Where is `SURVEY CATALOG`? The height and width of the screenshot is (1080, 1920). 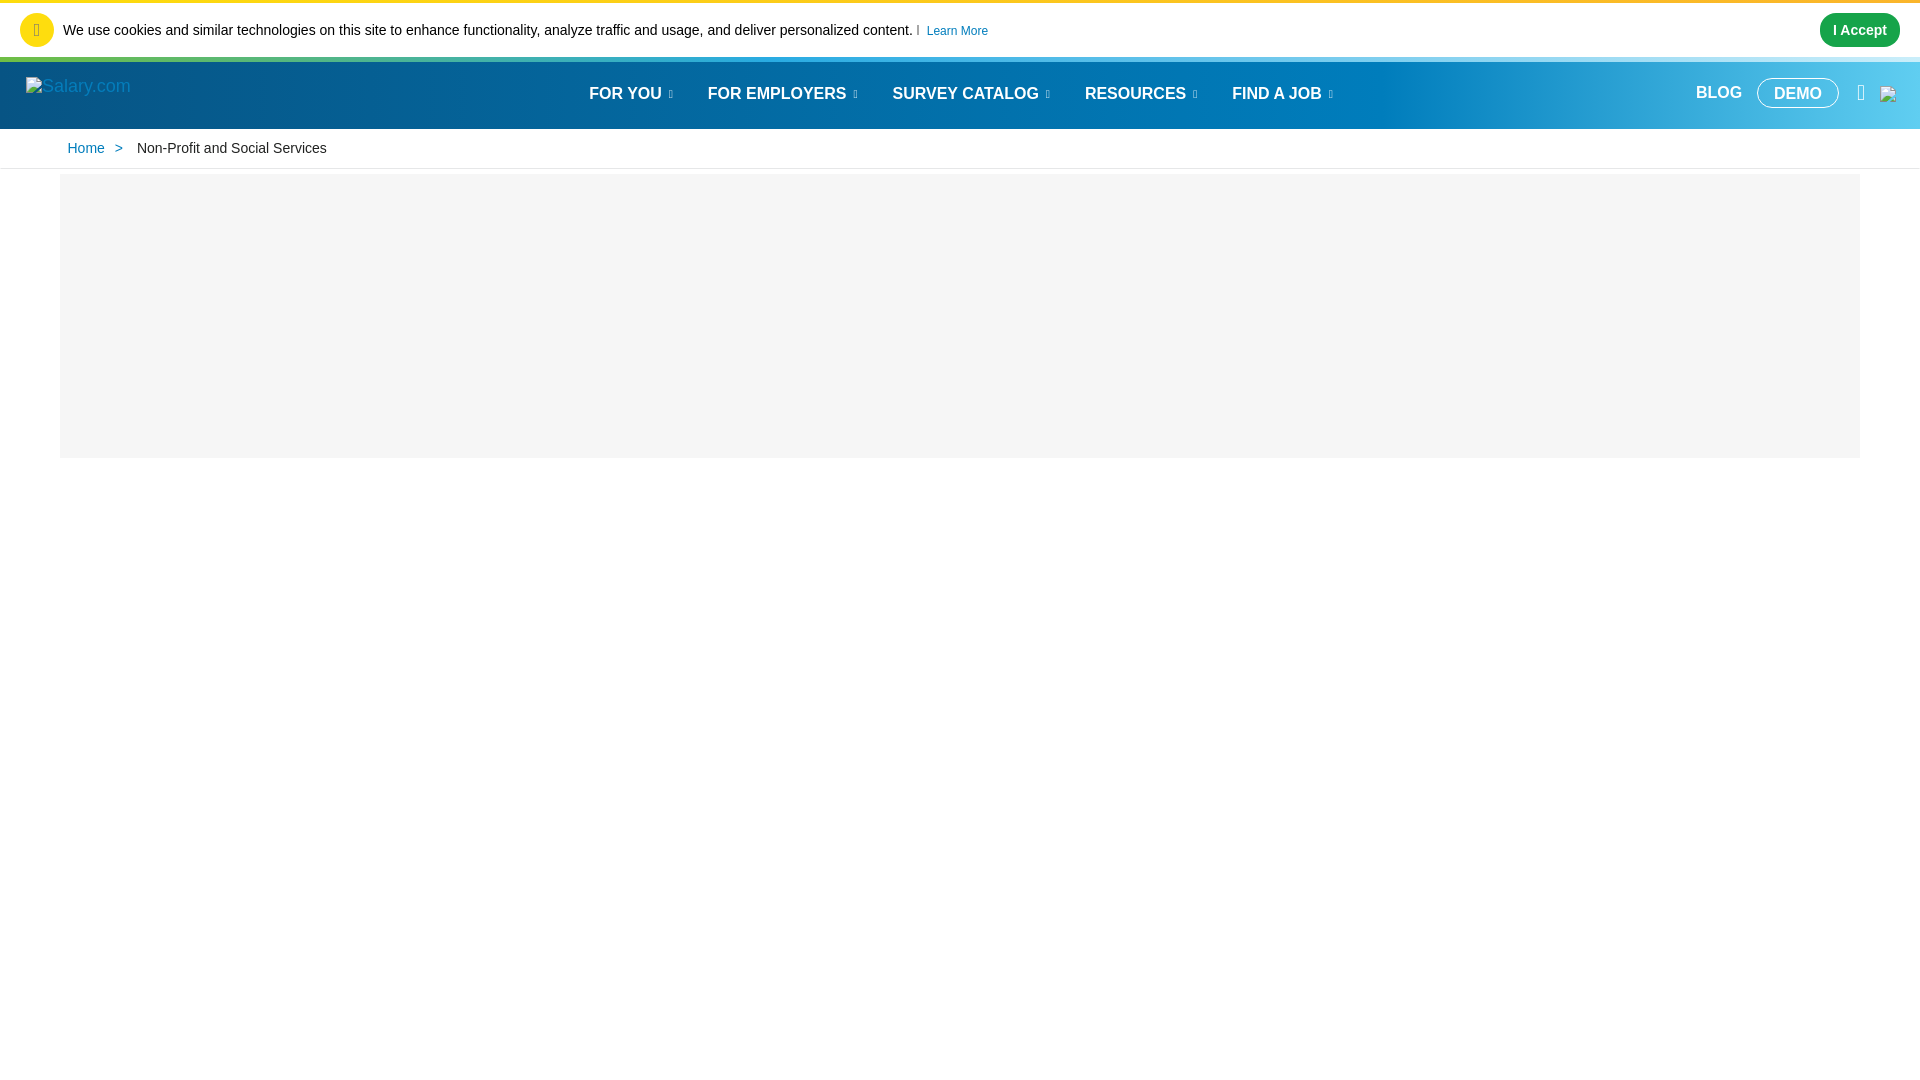 SURVEY CATALOG is located at coordinates (973, 92).